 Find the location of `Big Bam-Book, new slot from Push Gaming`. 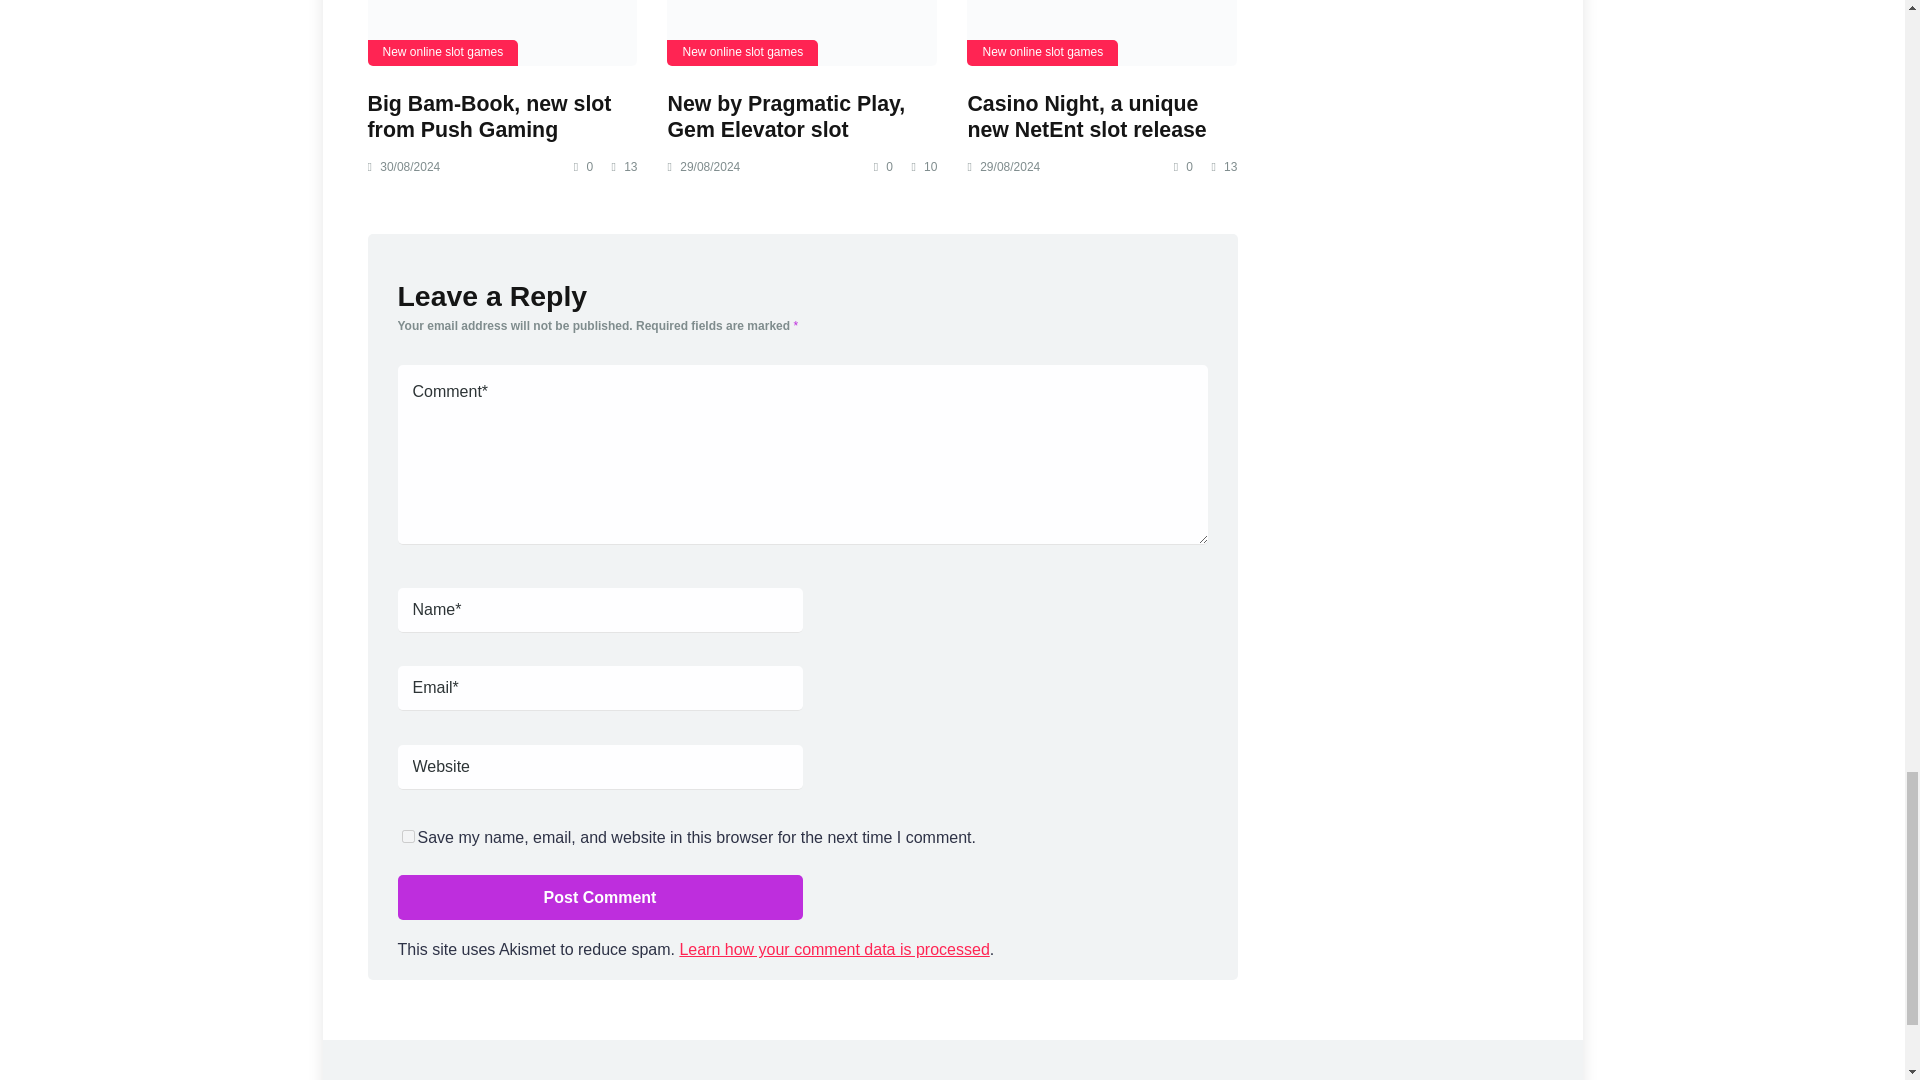

Big Bam-Book, new slot from Push Gaming is located at coordinates (502, 32).